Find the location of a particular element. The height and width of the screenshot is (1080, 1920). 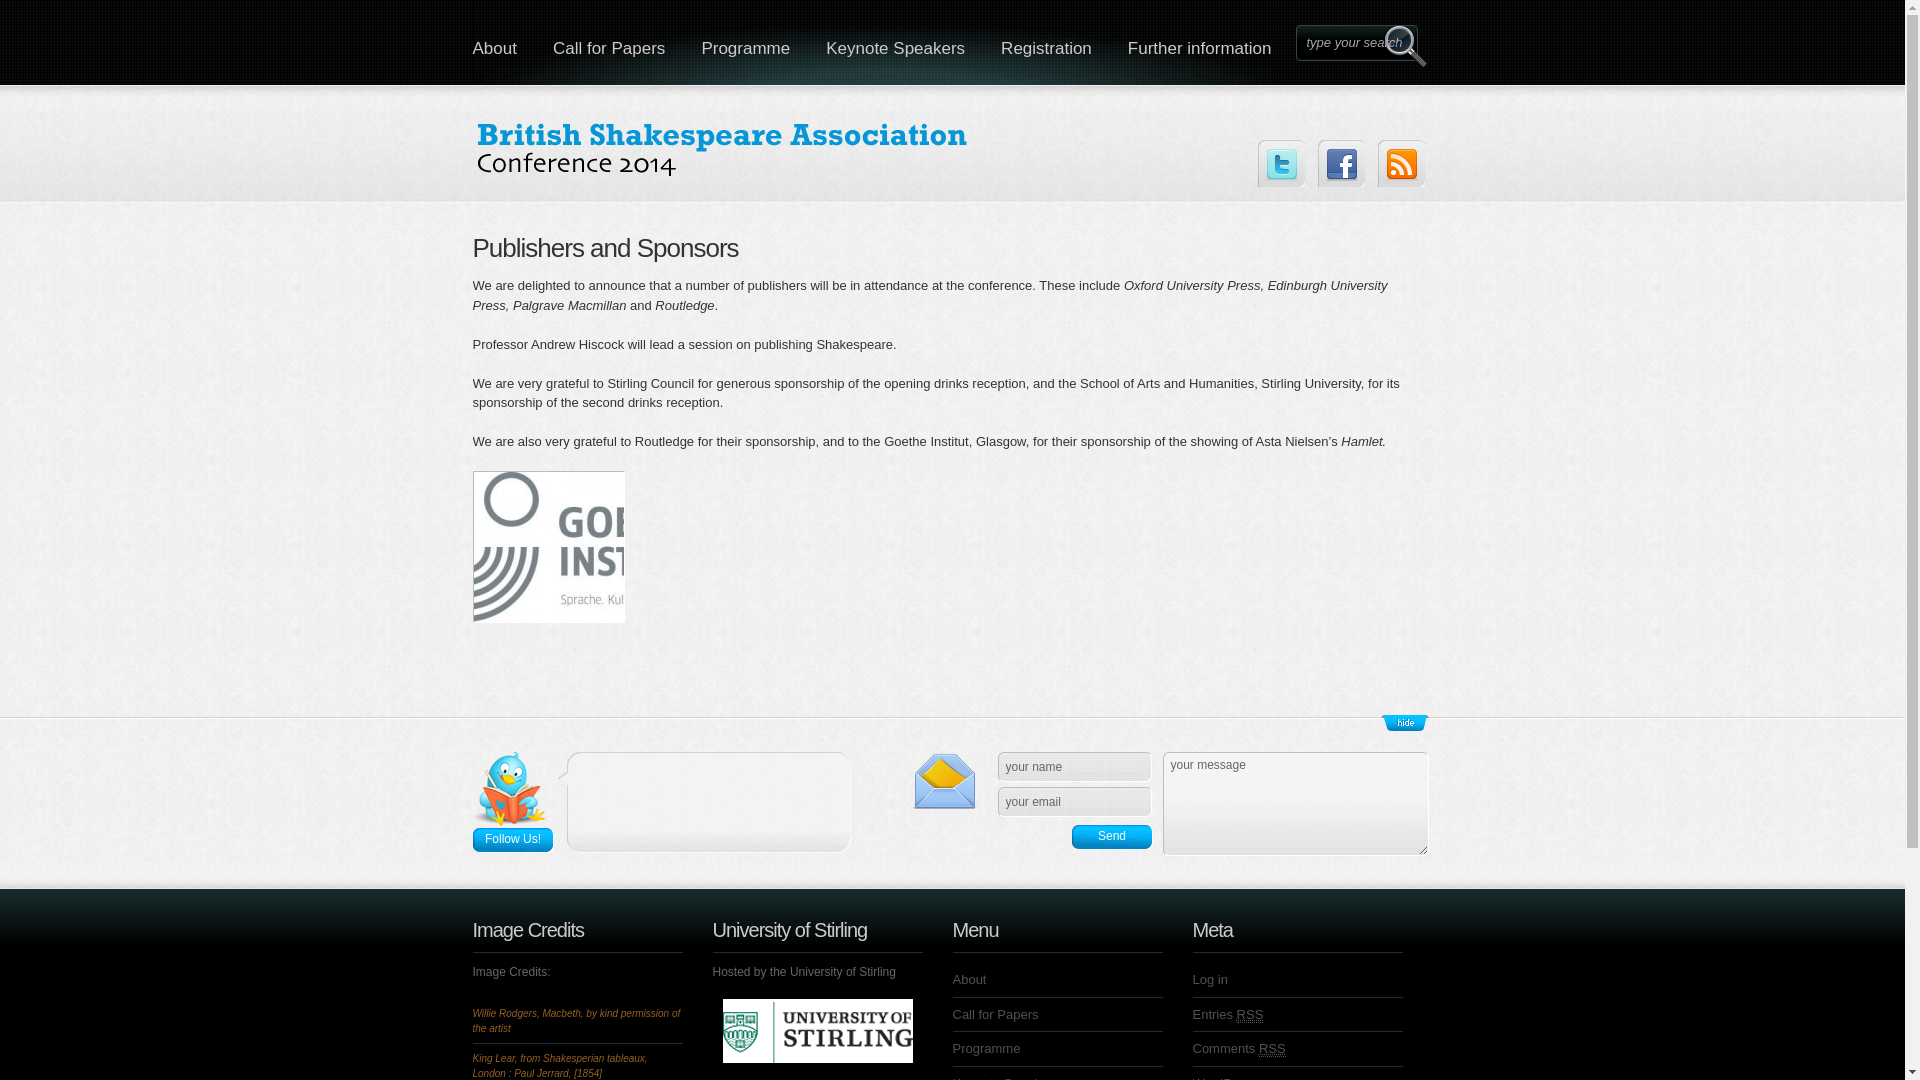

About is located at coordinates (493, 42).